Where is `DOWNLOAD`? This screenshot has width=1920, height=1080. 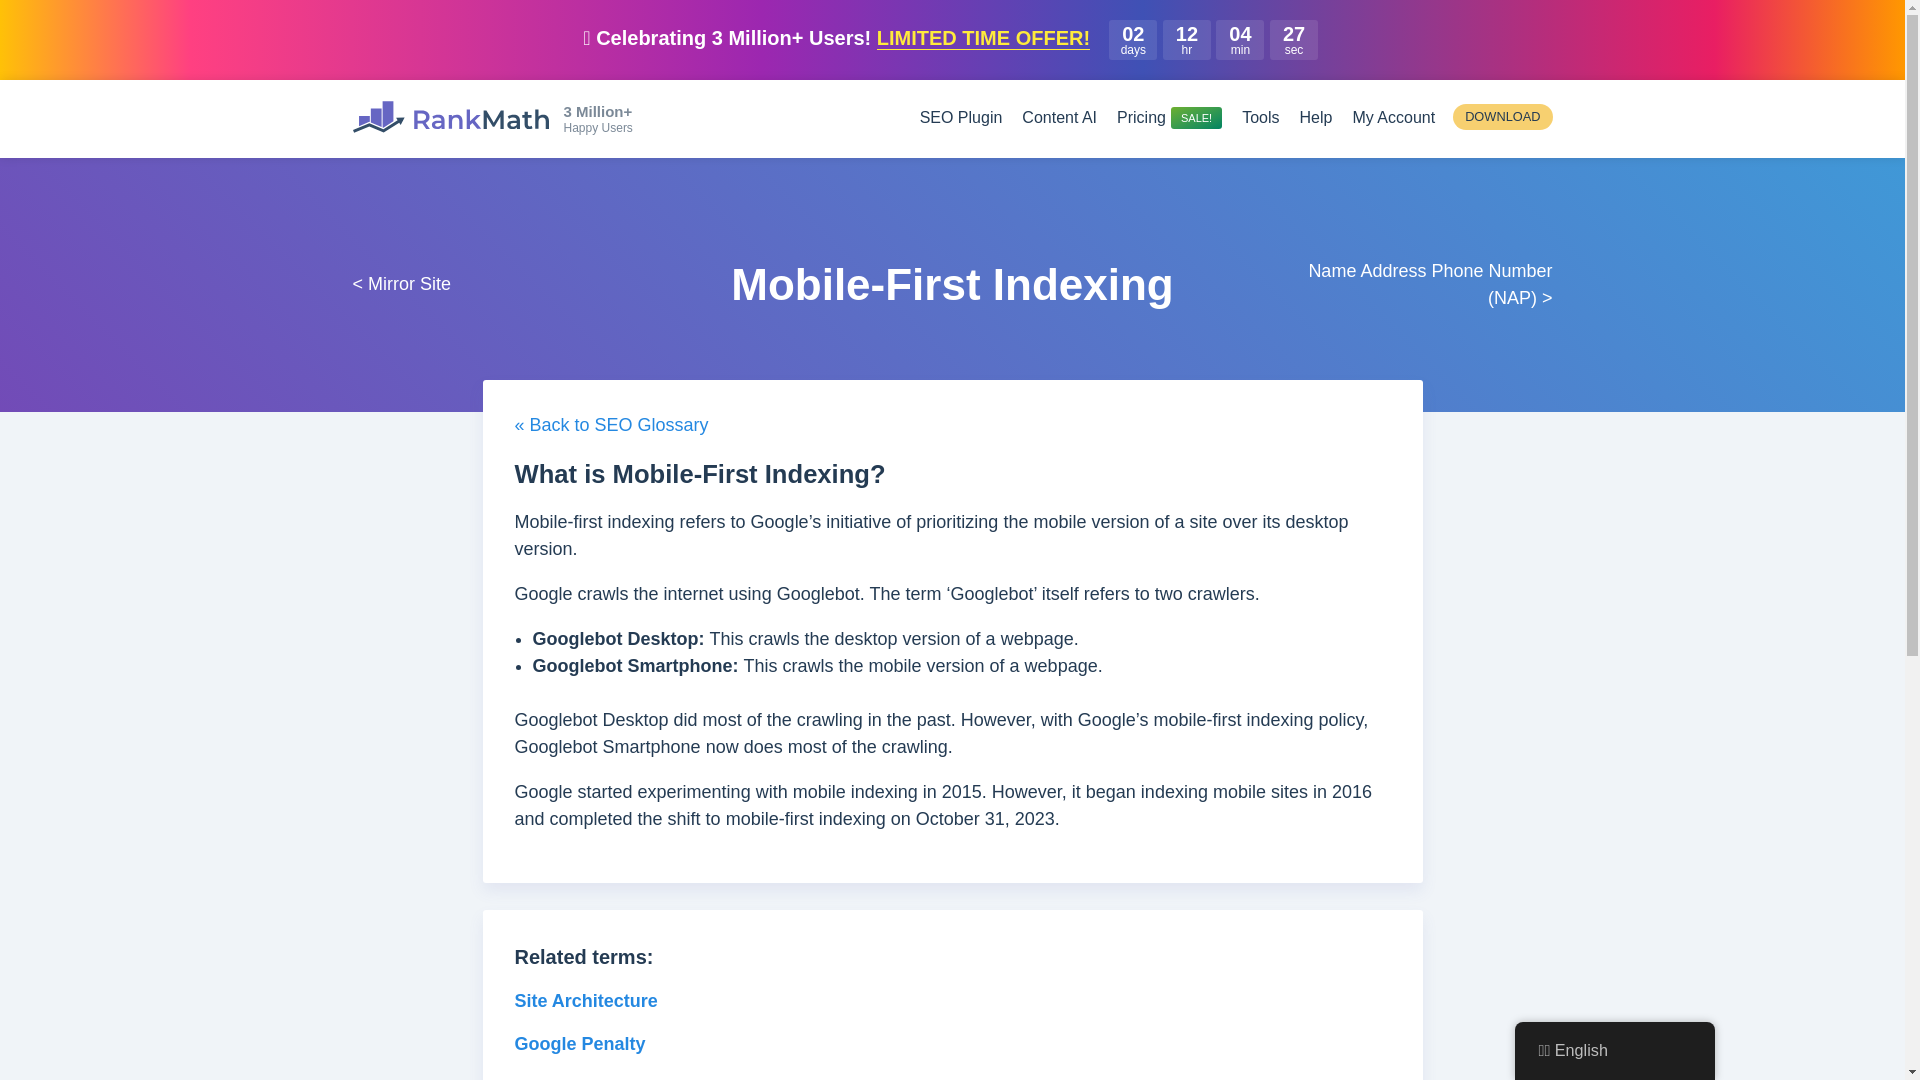 DOWNLOAD is located at coordinates (1502, 116).